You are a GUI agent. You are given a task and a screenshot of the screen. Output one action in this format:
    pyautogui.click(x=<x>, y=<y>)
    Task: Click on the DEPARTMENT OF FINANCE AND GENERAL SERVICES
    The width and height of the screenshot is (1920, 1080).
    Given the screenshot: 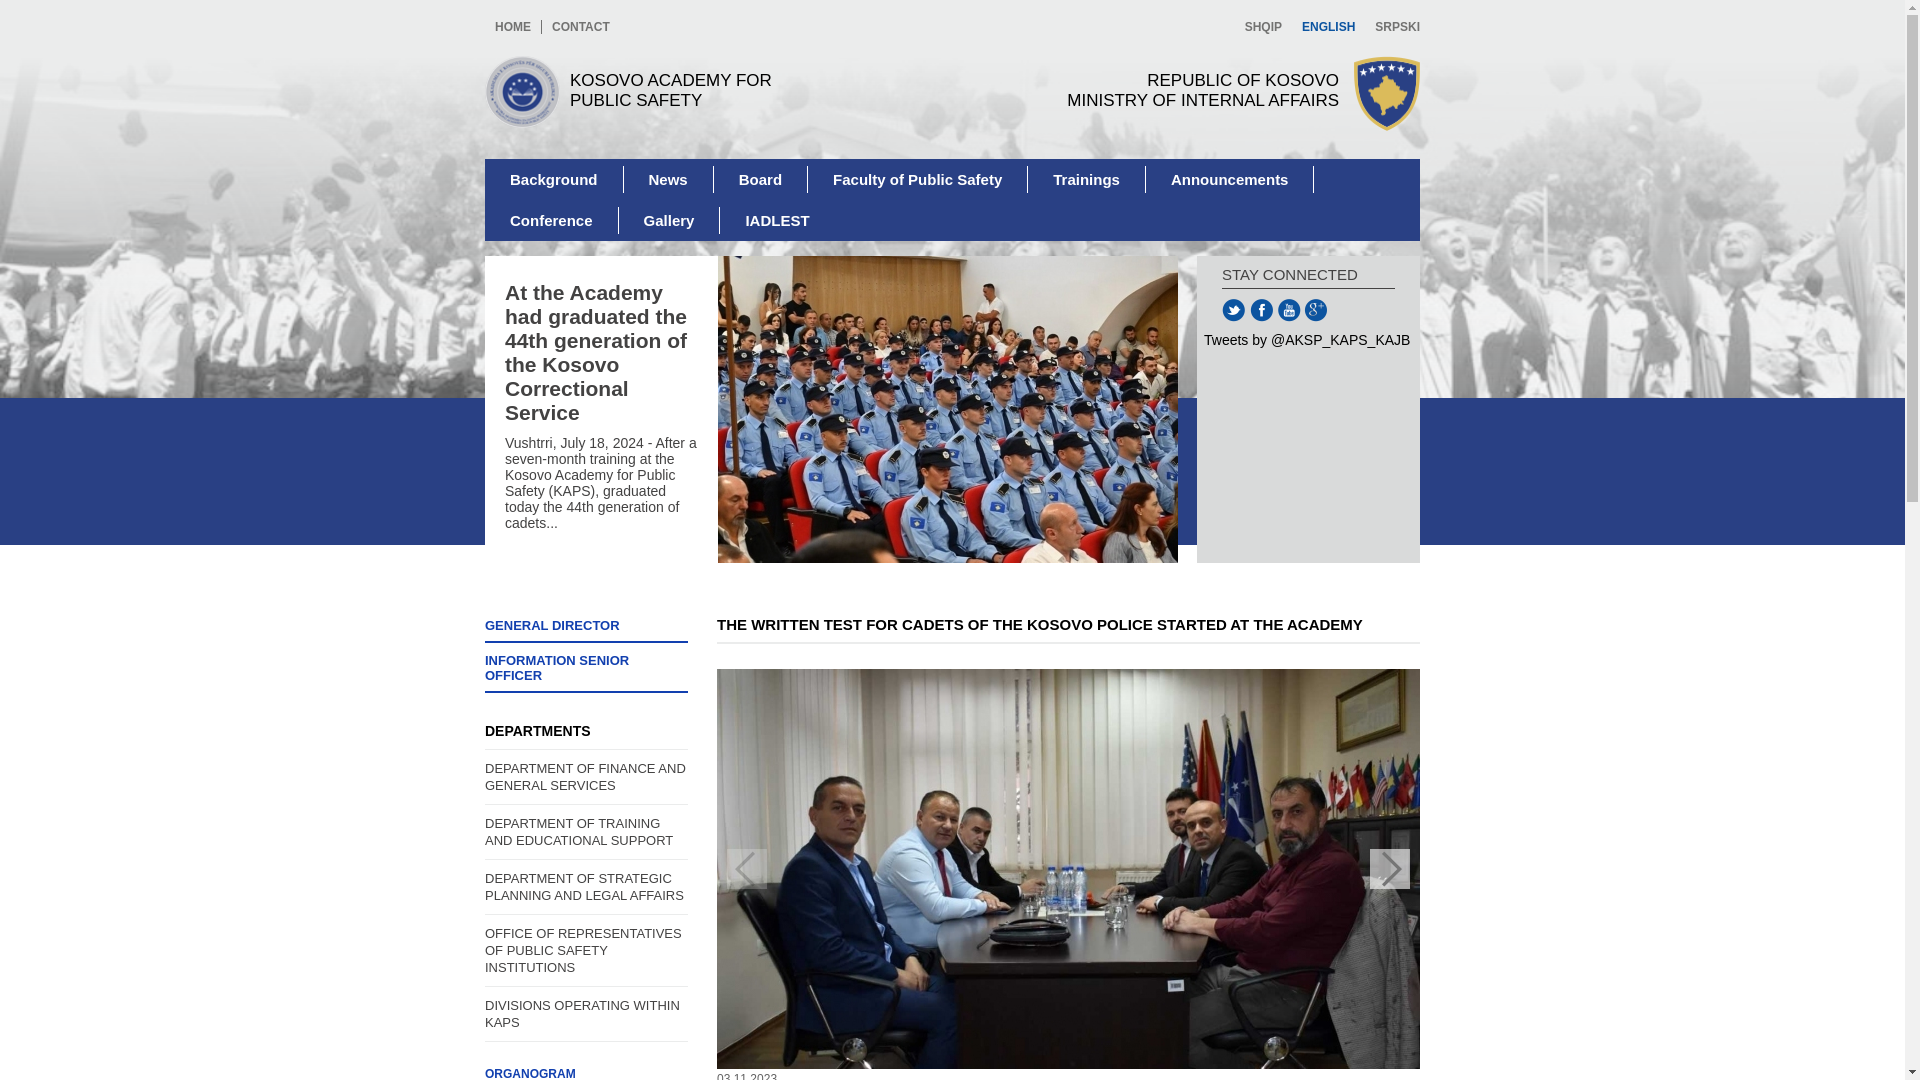 What is the action you would take?
    pyautogui.click(x=652, y=92)
    